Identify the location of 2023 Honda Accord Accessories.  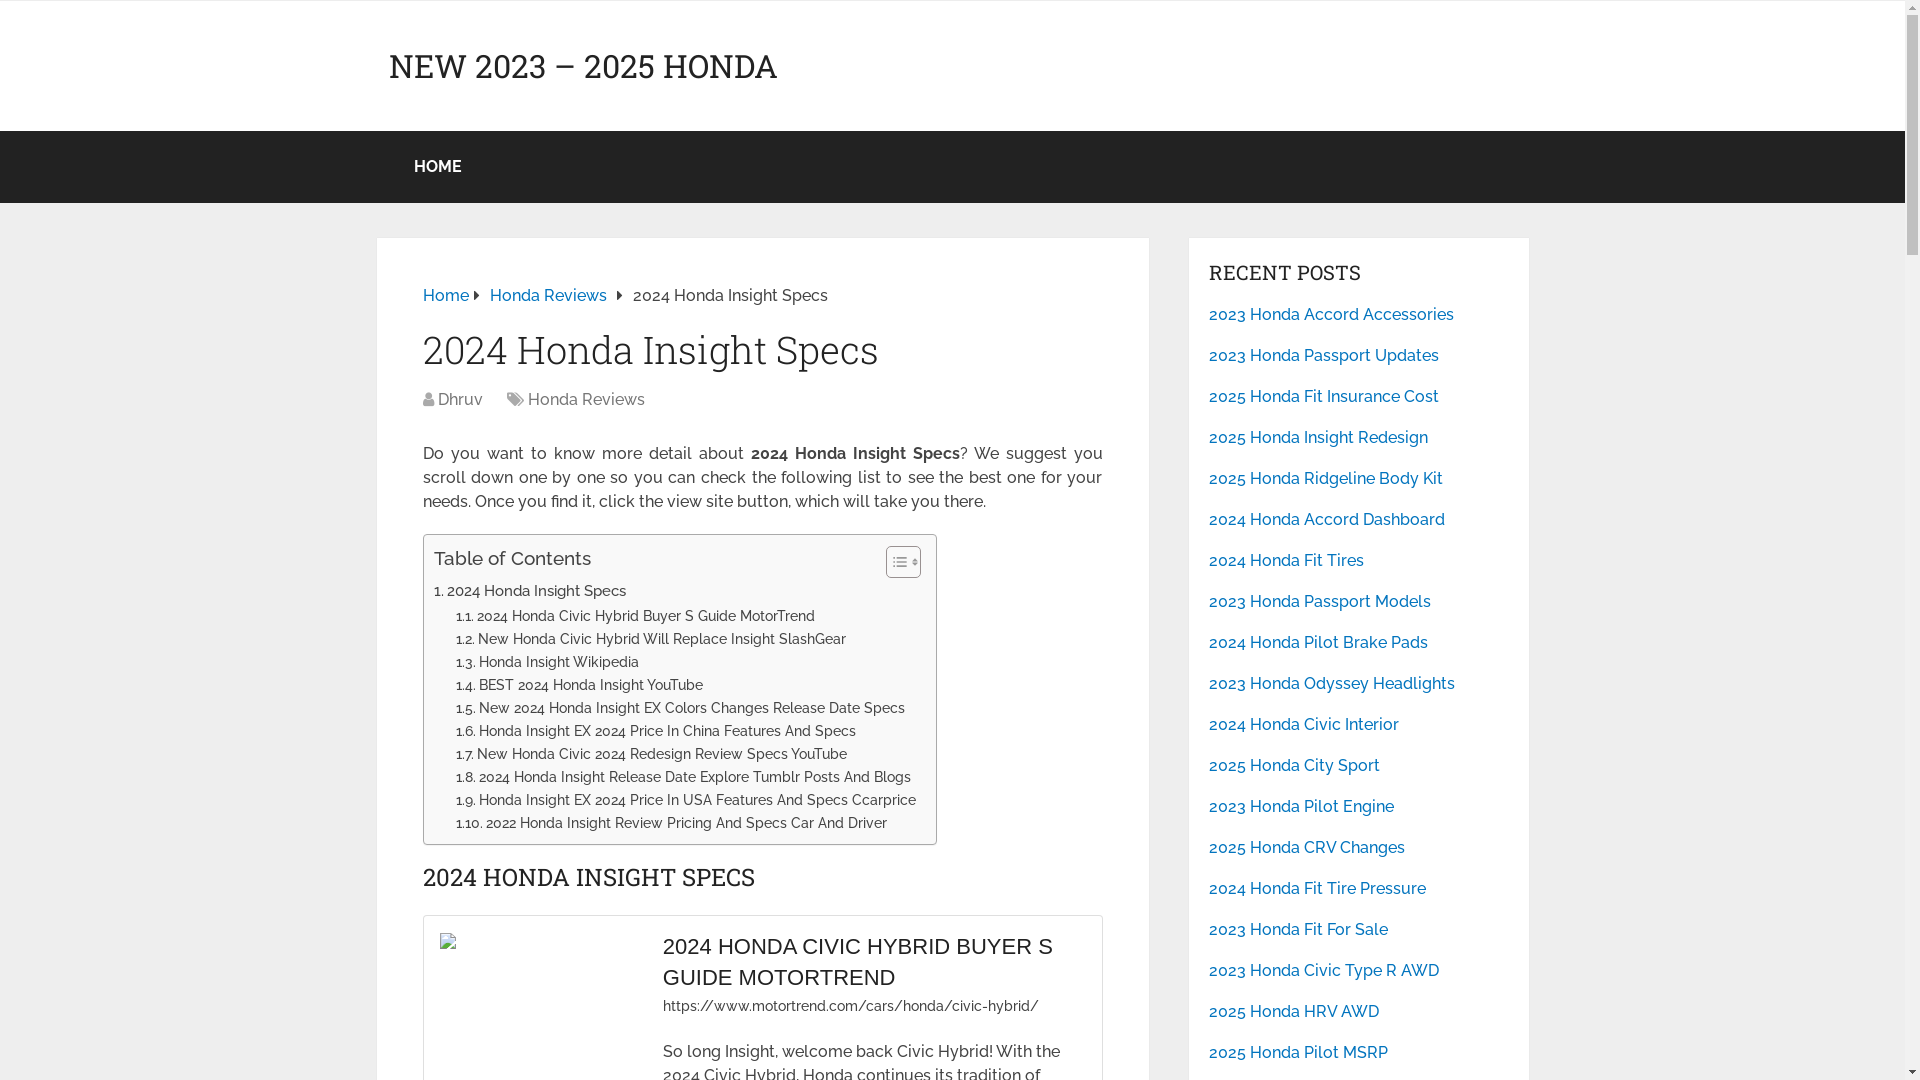
(1359, 315).